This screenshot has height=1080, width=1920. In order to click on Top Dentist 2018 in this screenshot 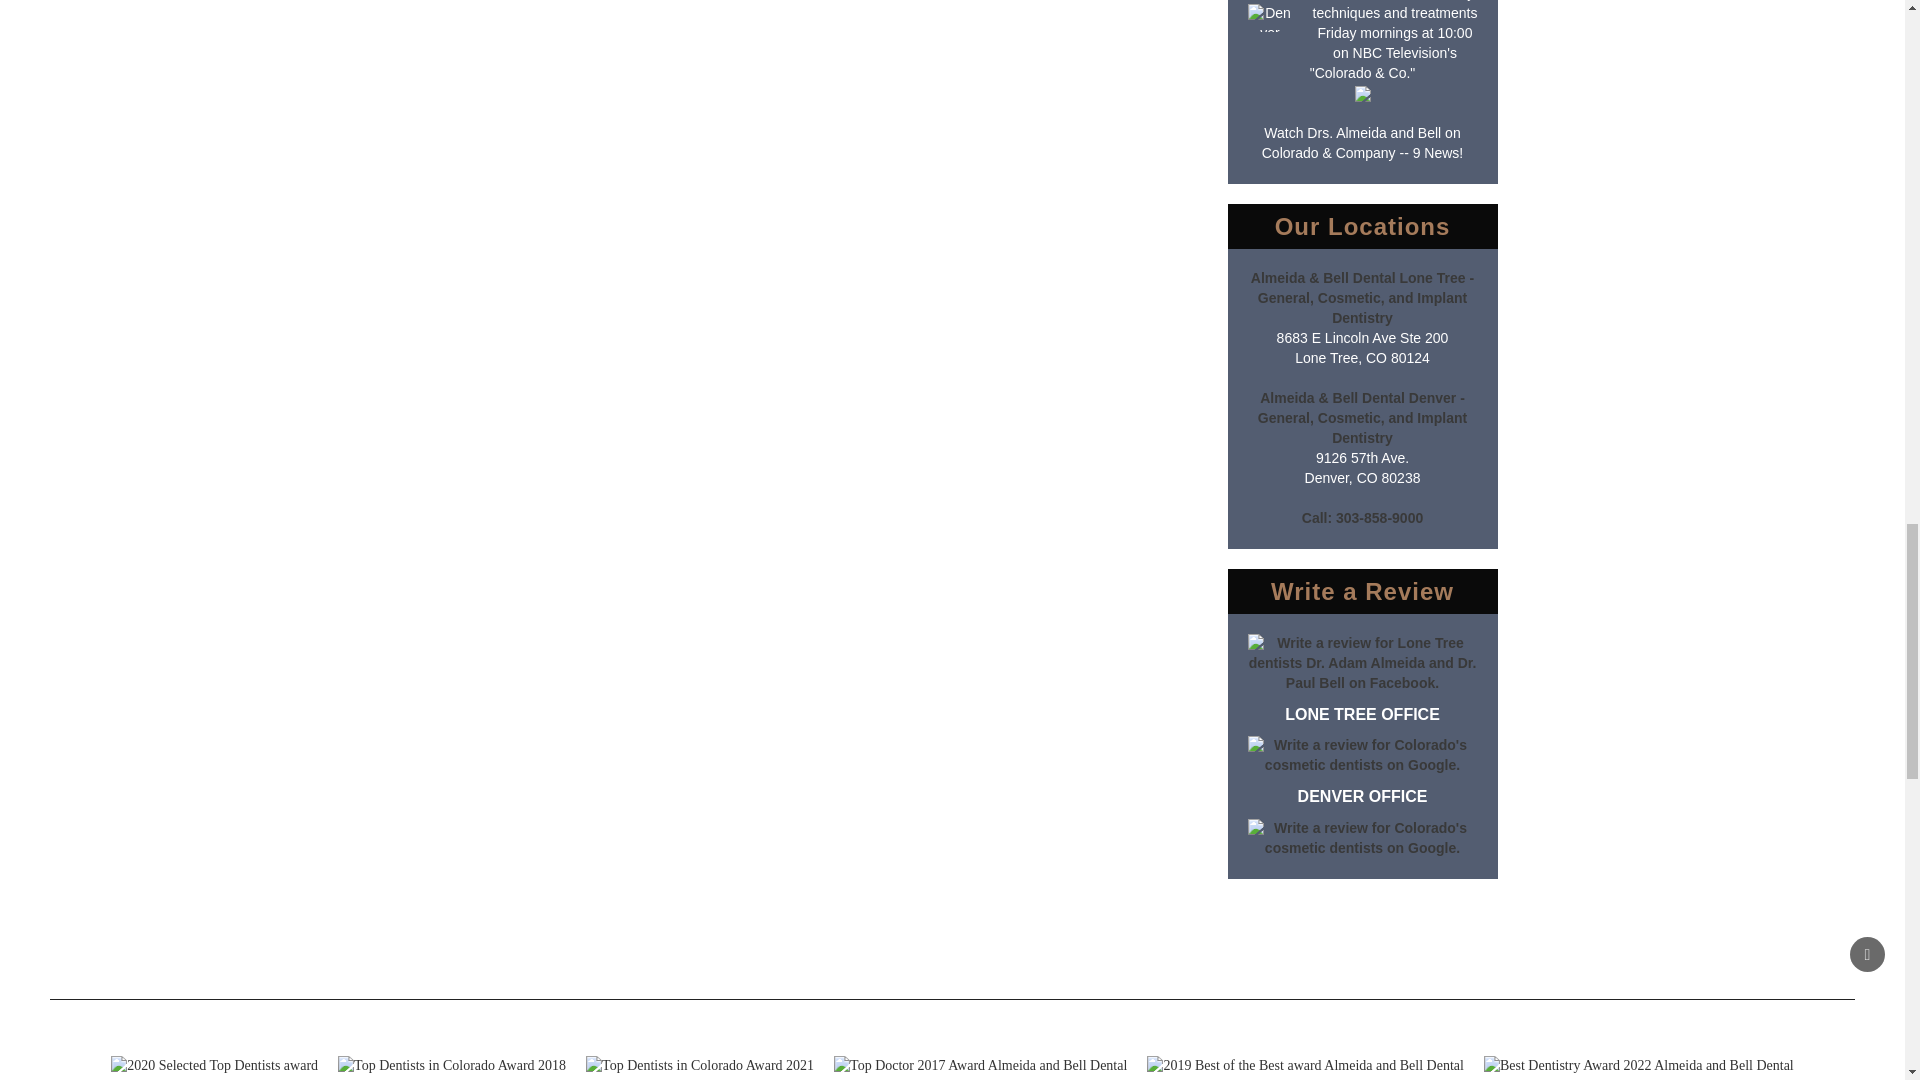, I will do `click(452, 1066)`.